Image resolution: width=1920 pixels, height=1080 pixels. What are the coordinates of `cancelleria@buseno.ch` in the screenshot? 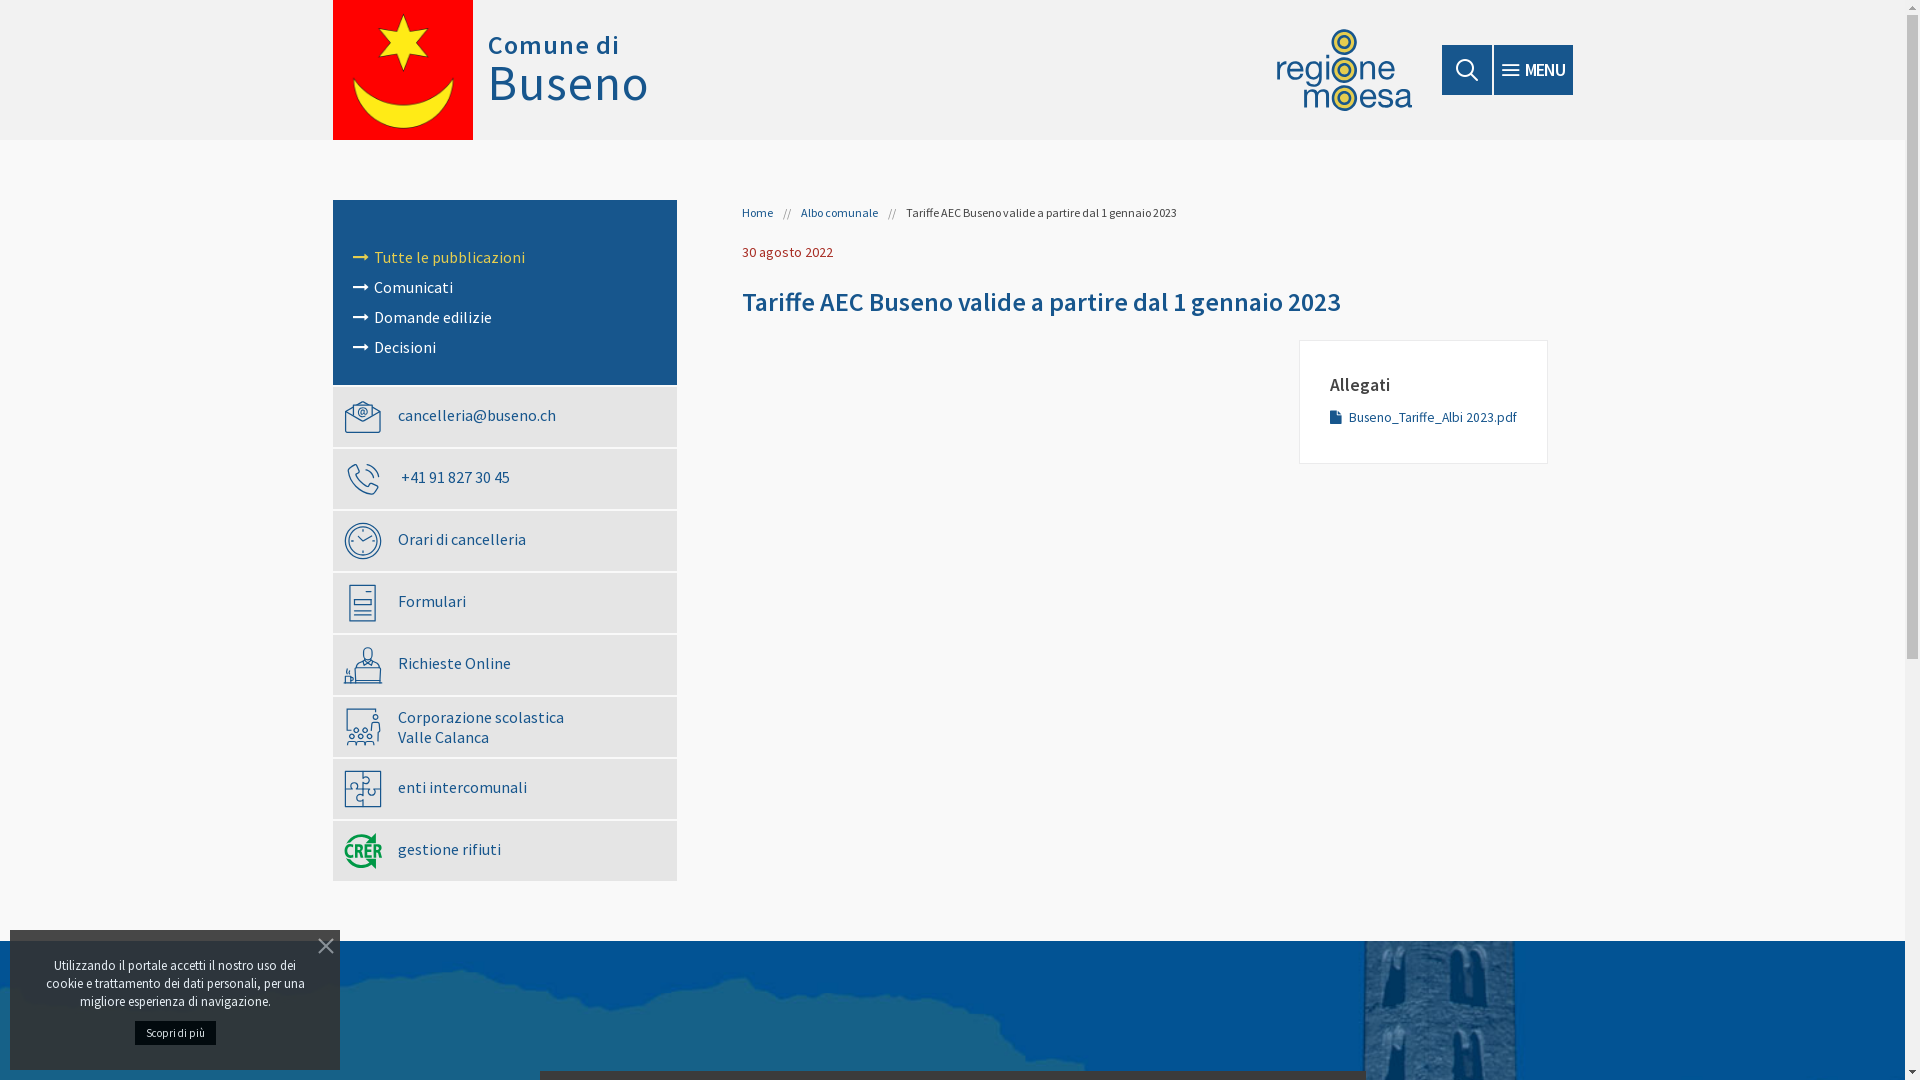 It's located at (504, 416).